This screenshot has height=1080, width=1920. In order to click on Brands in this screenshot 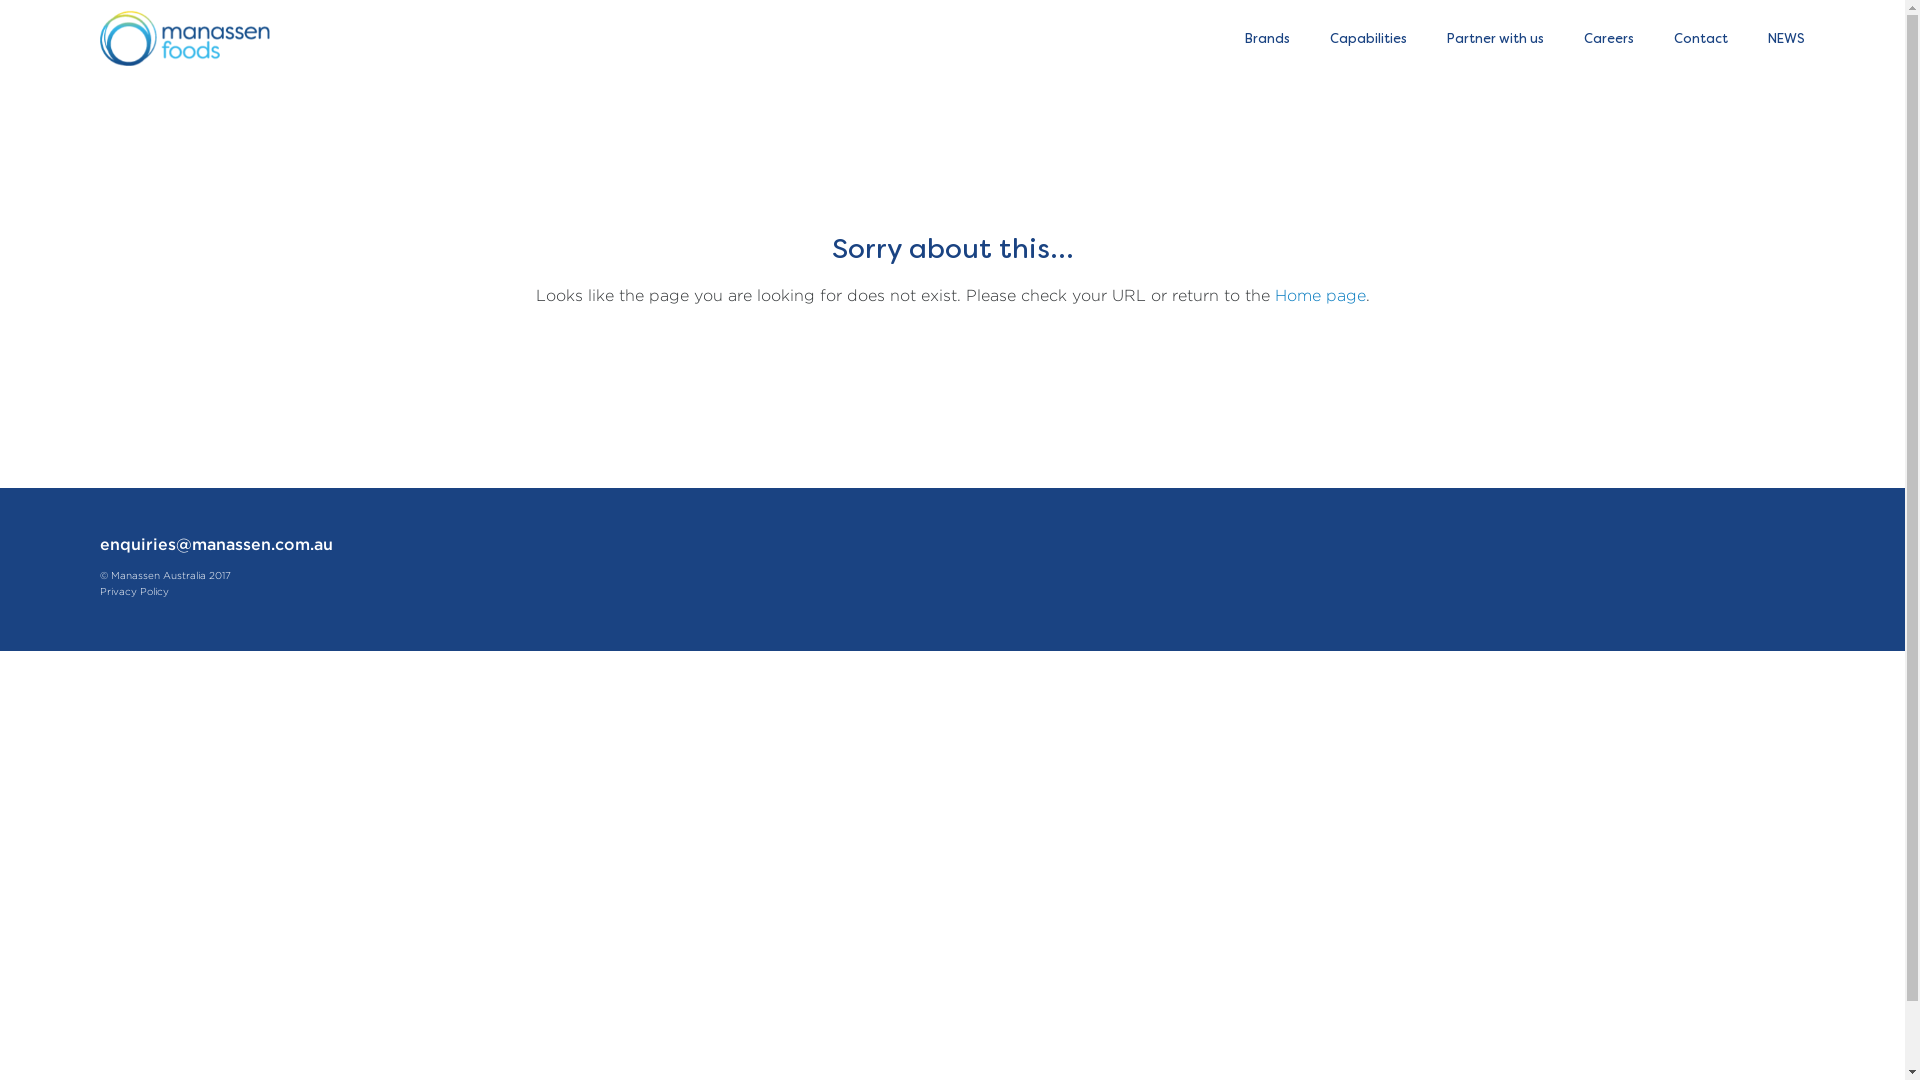, I will do `click(1268, 42)`.